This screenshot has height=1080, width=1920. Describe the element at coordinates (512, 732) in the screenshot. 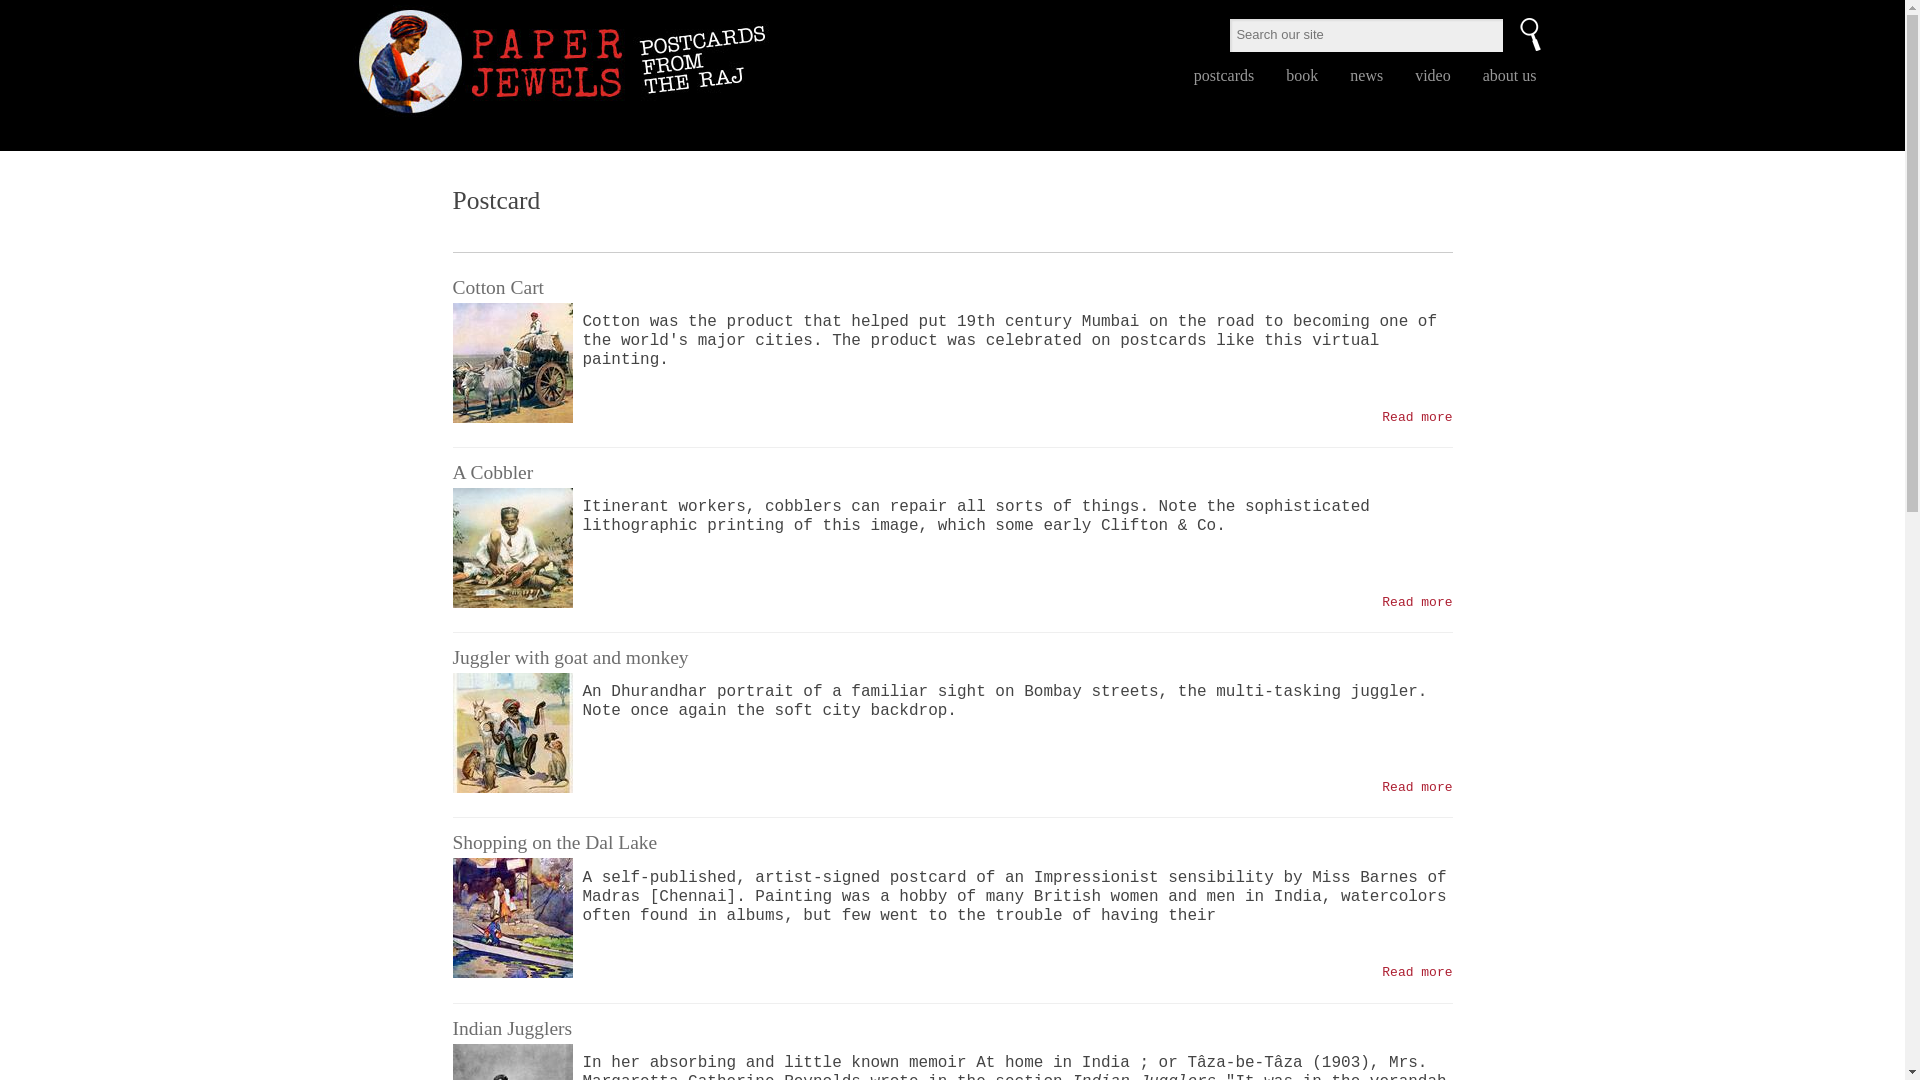

I see `Juggler with goat and monkey` at that location.